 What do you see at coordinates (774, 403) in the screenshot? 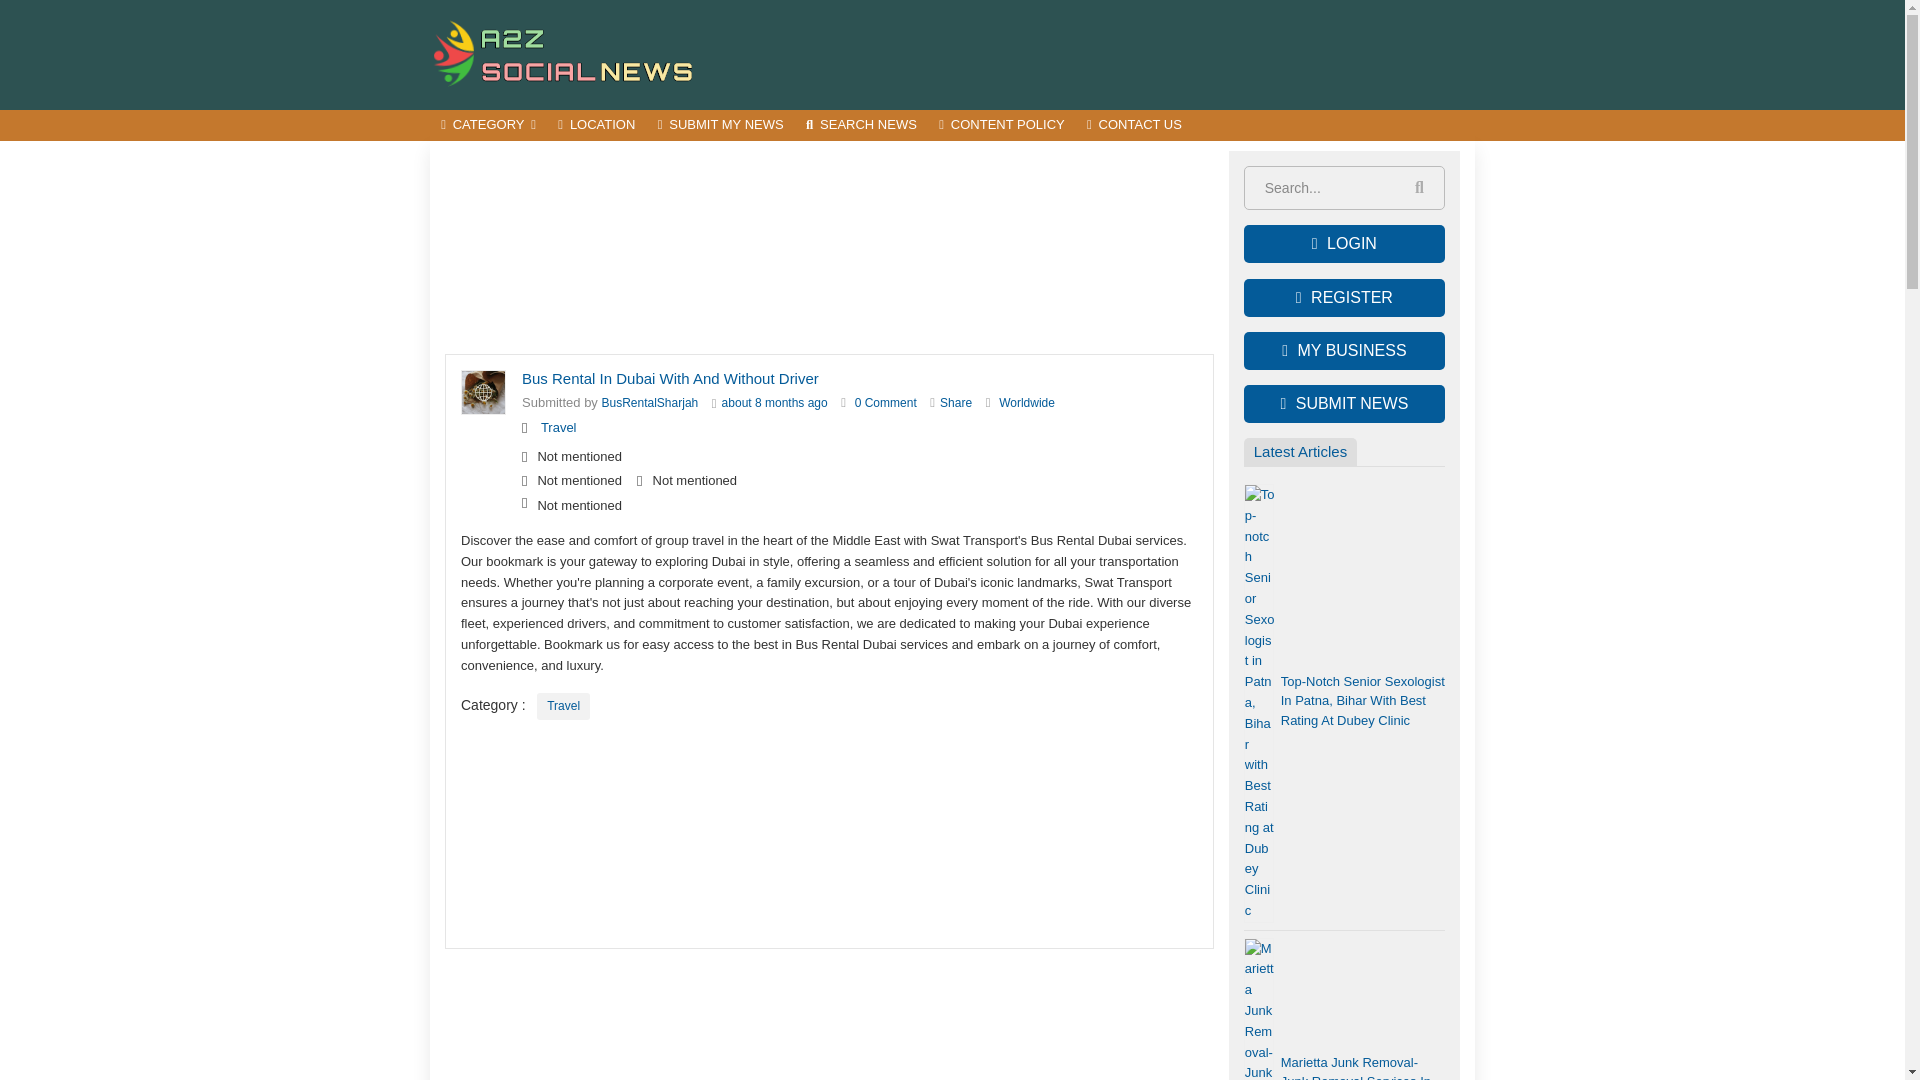
I see `about 8 months ago` at bounding box center [774, 403].